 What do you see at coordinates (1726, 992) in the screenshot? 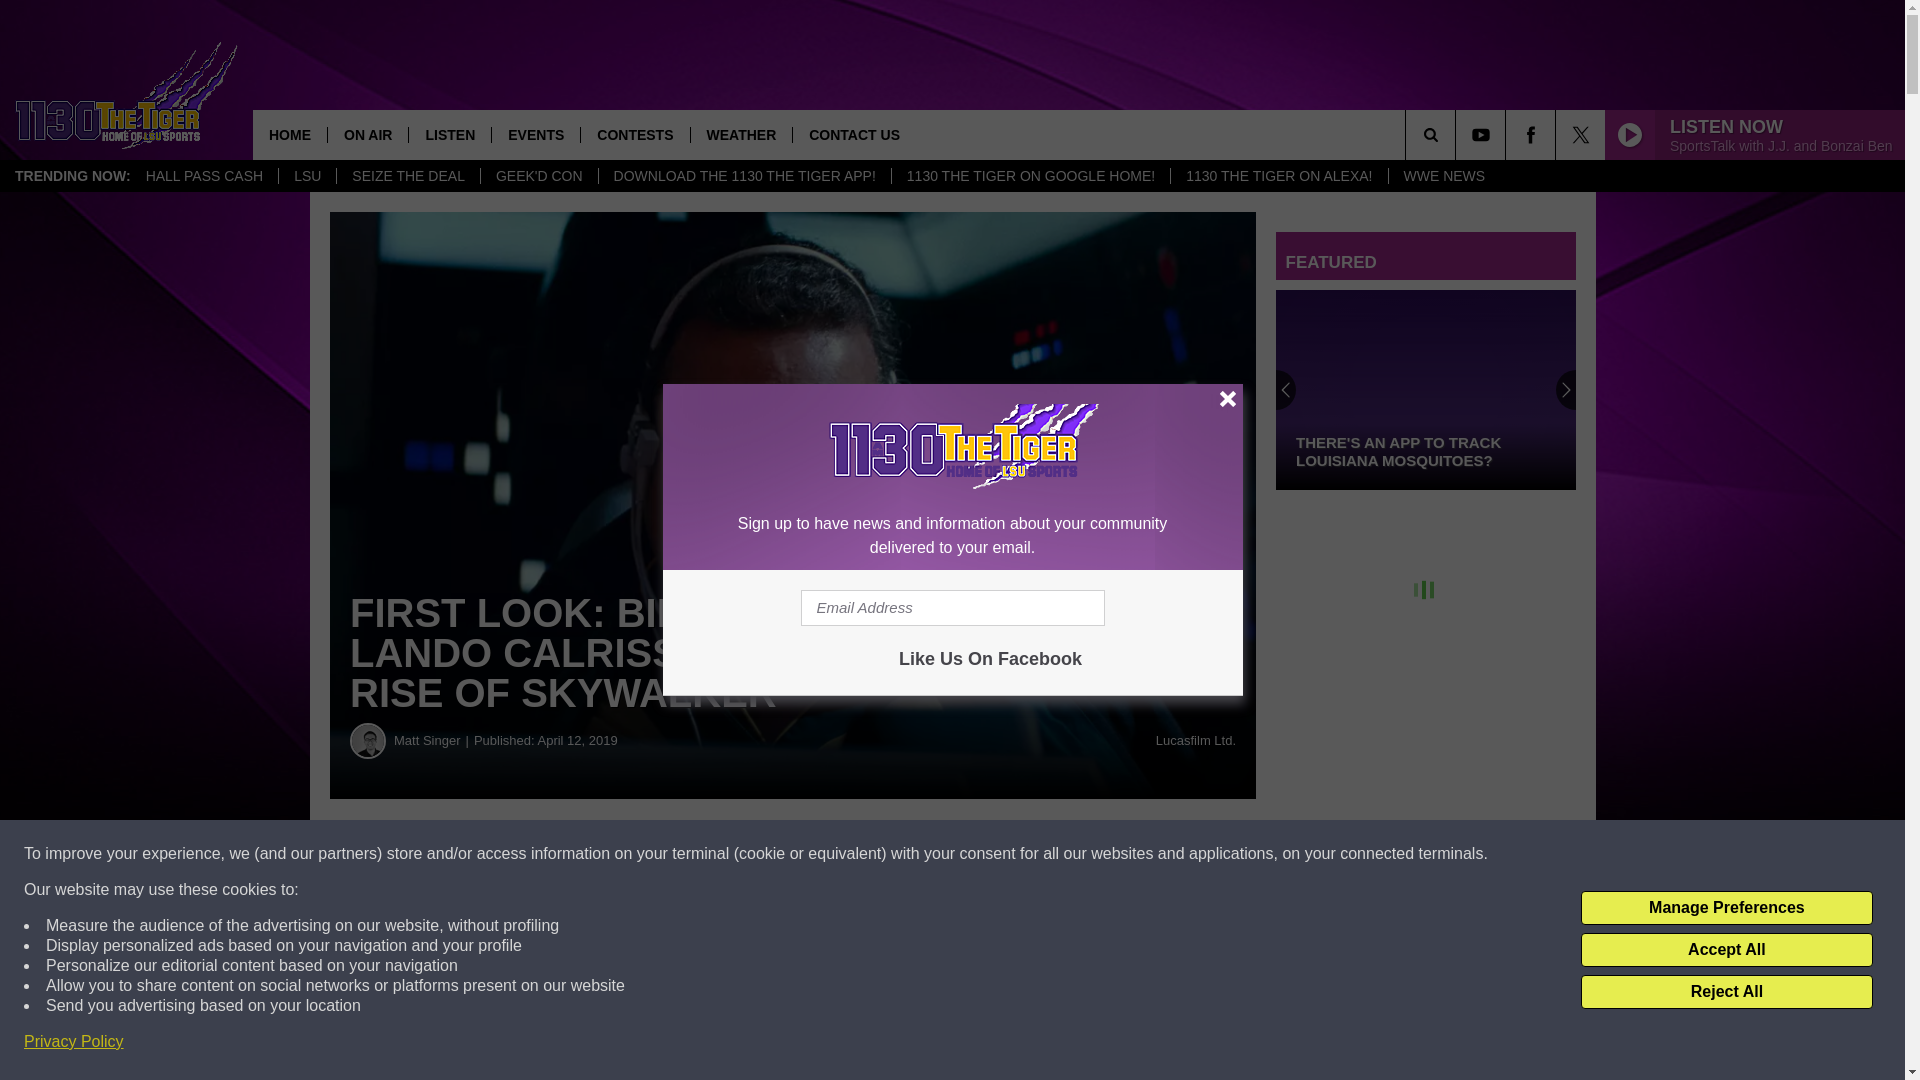
I see `Reject All` at bounding box center [1726, 992].